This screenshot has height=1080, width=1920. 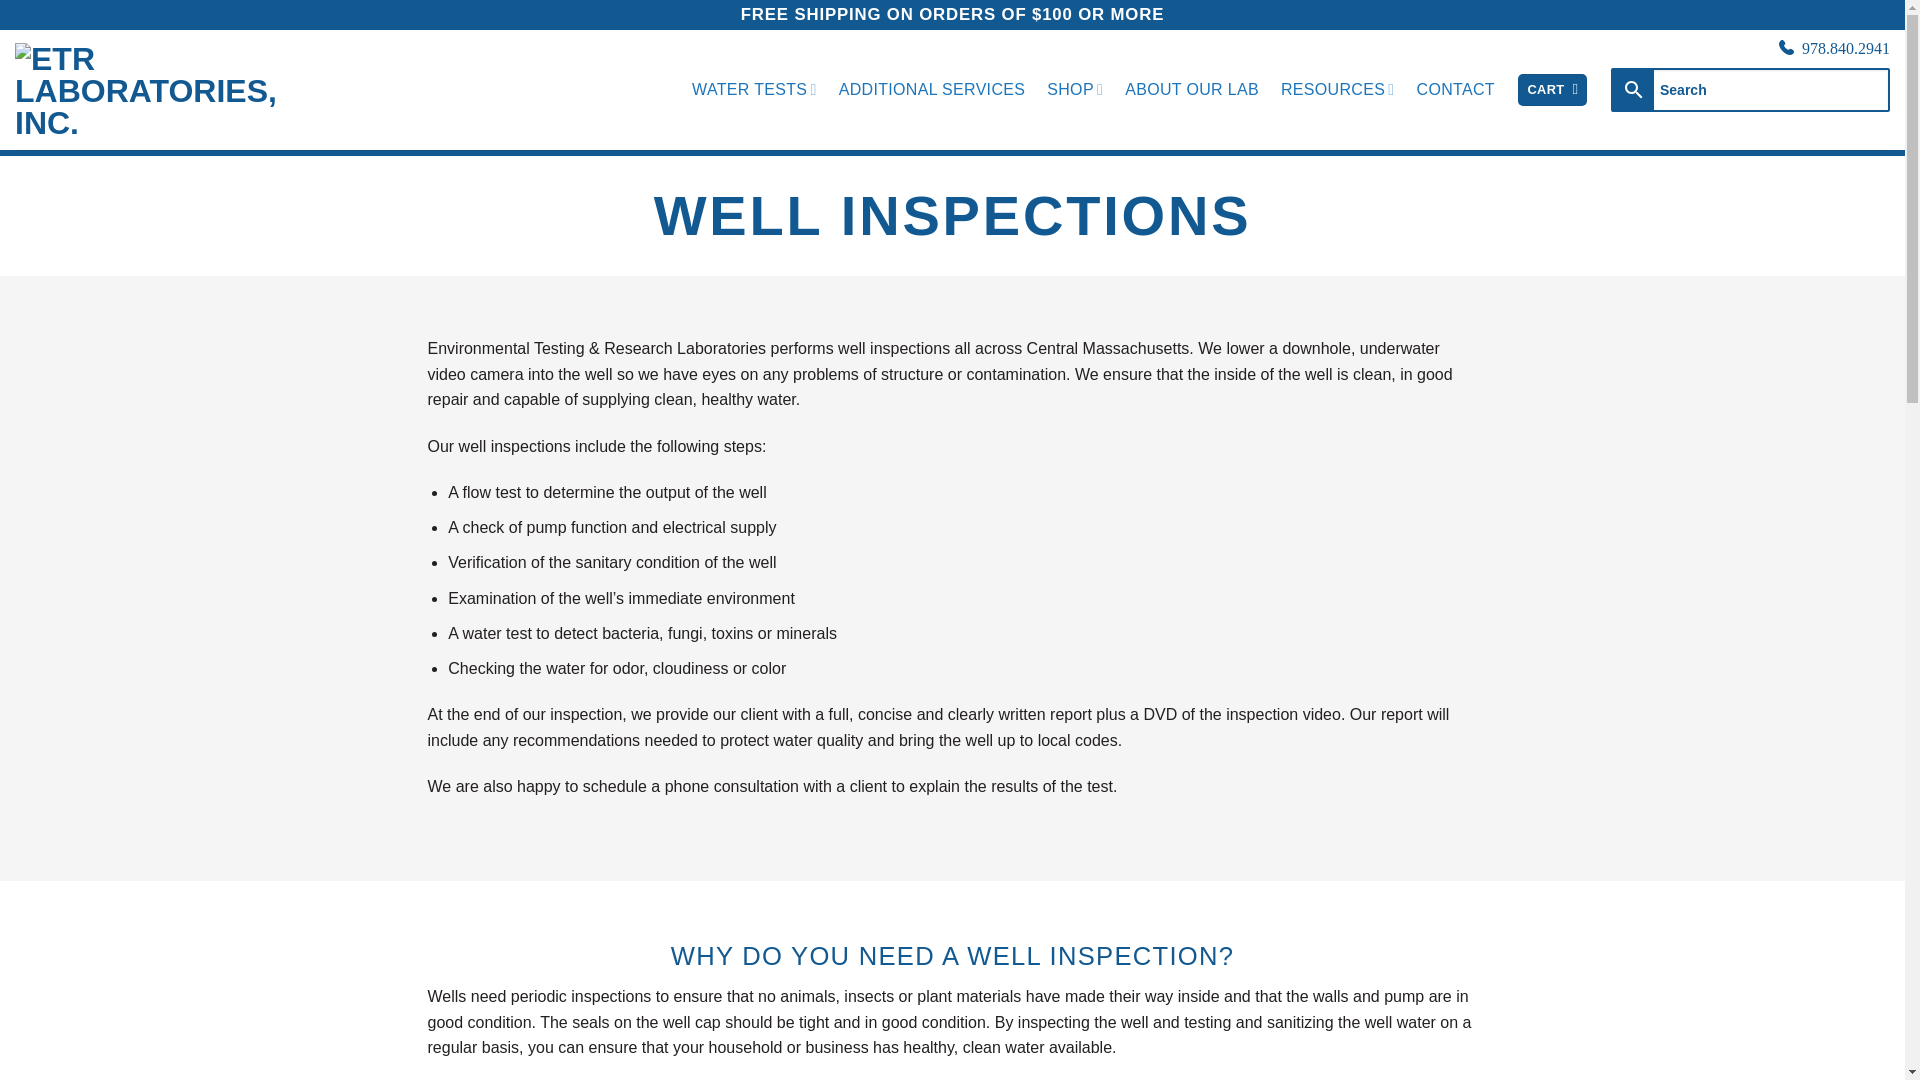 I want to click on Cart, so click(x=1552, y=90).